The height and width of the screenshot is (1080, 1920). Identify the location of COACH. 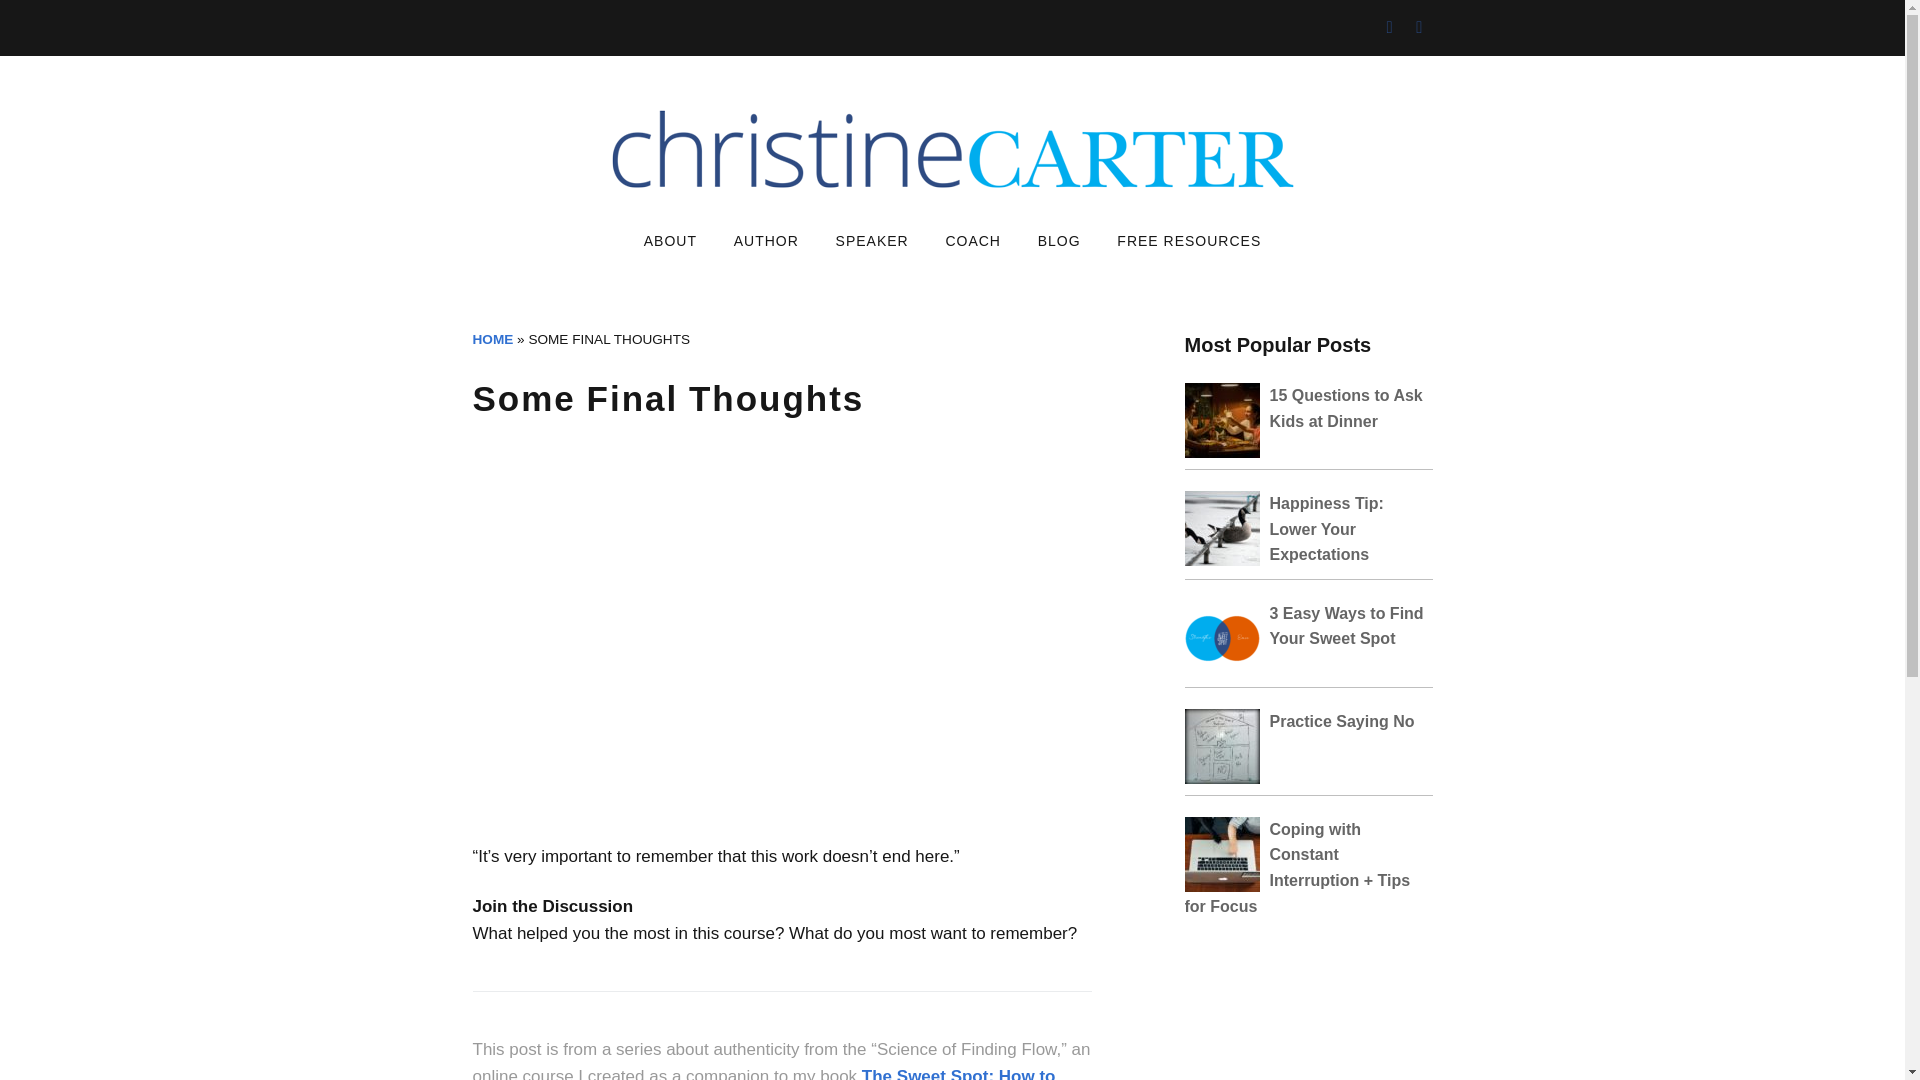
(973, 242).